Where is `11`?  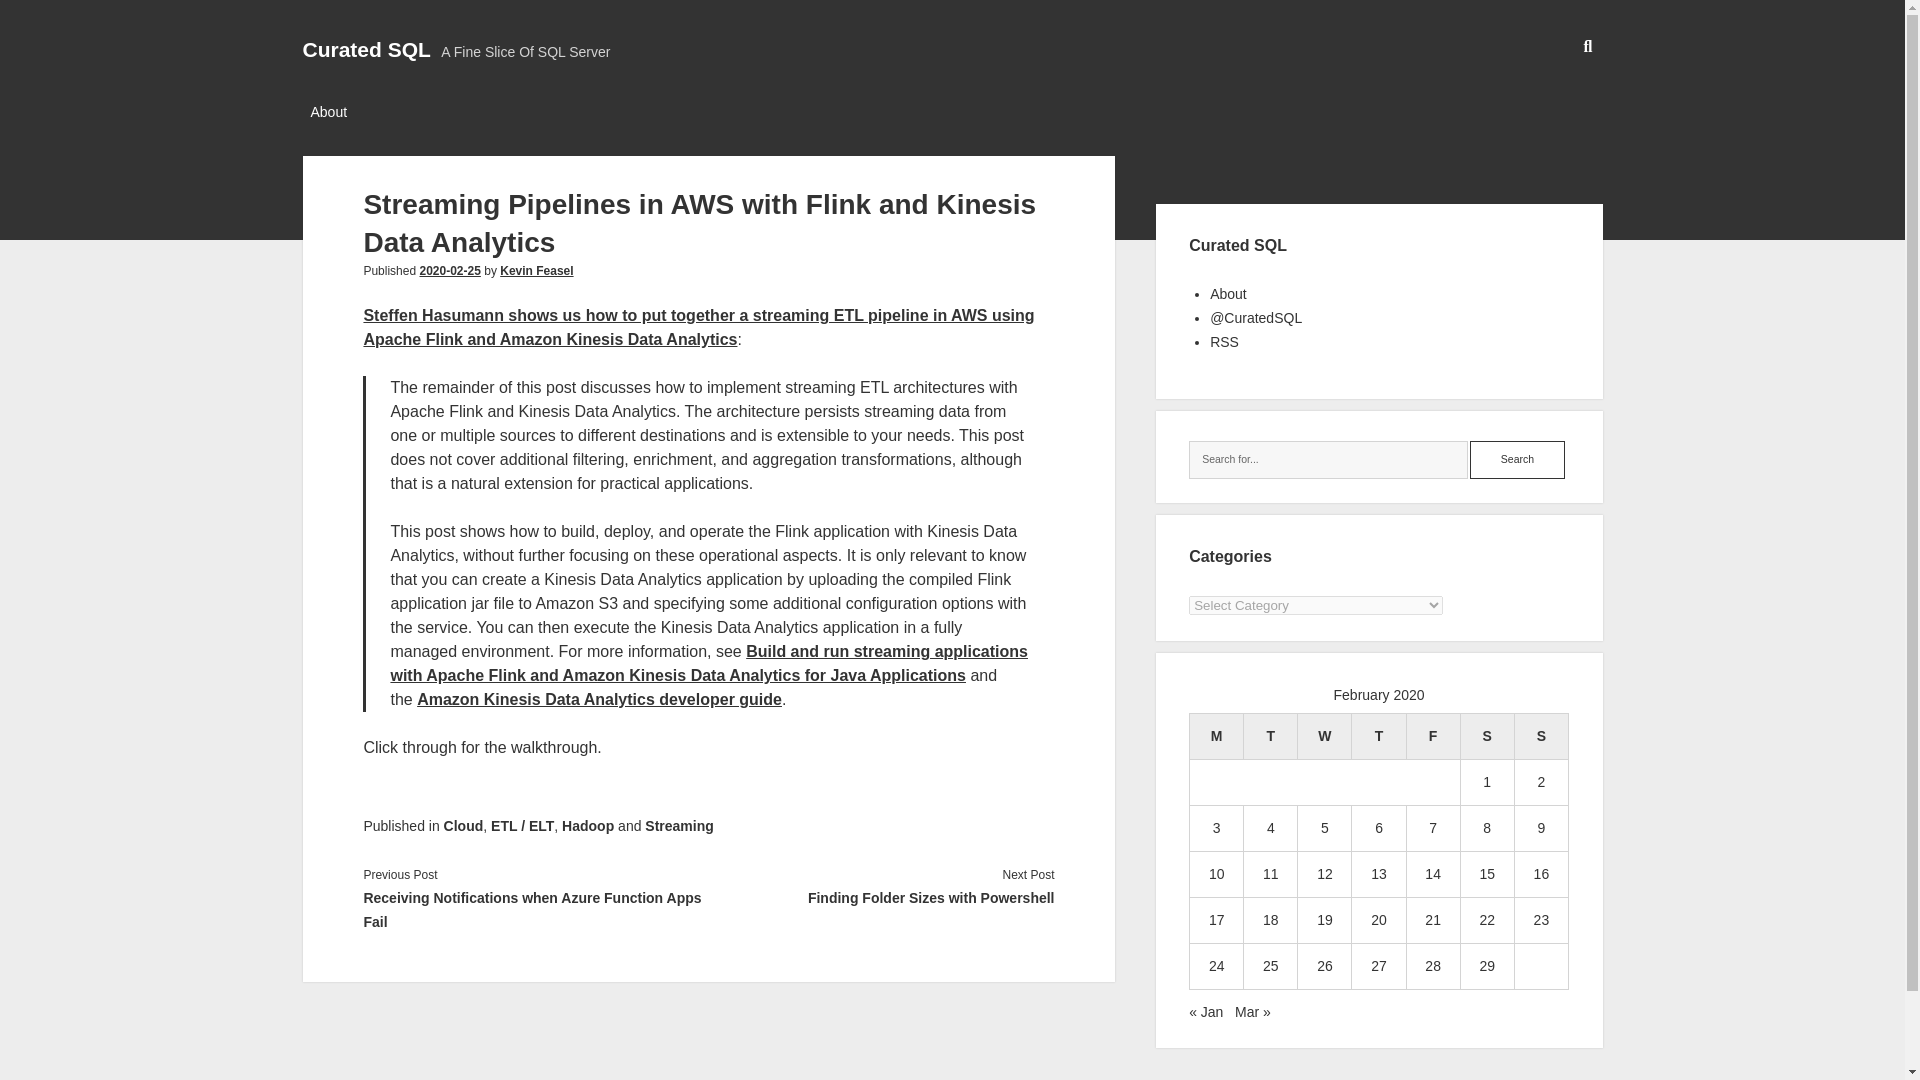 11 is located at coordinates (1270, 874).